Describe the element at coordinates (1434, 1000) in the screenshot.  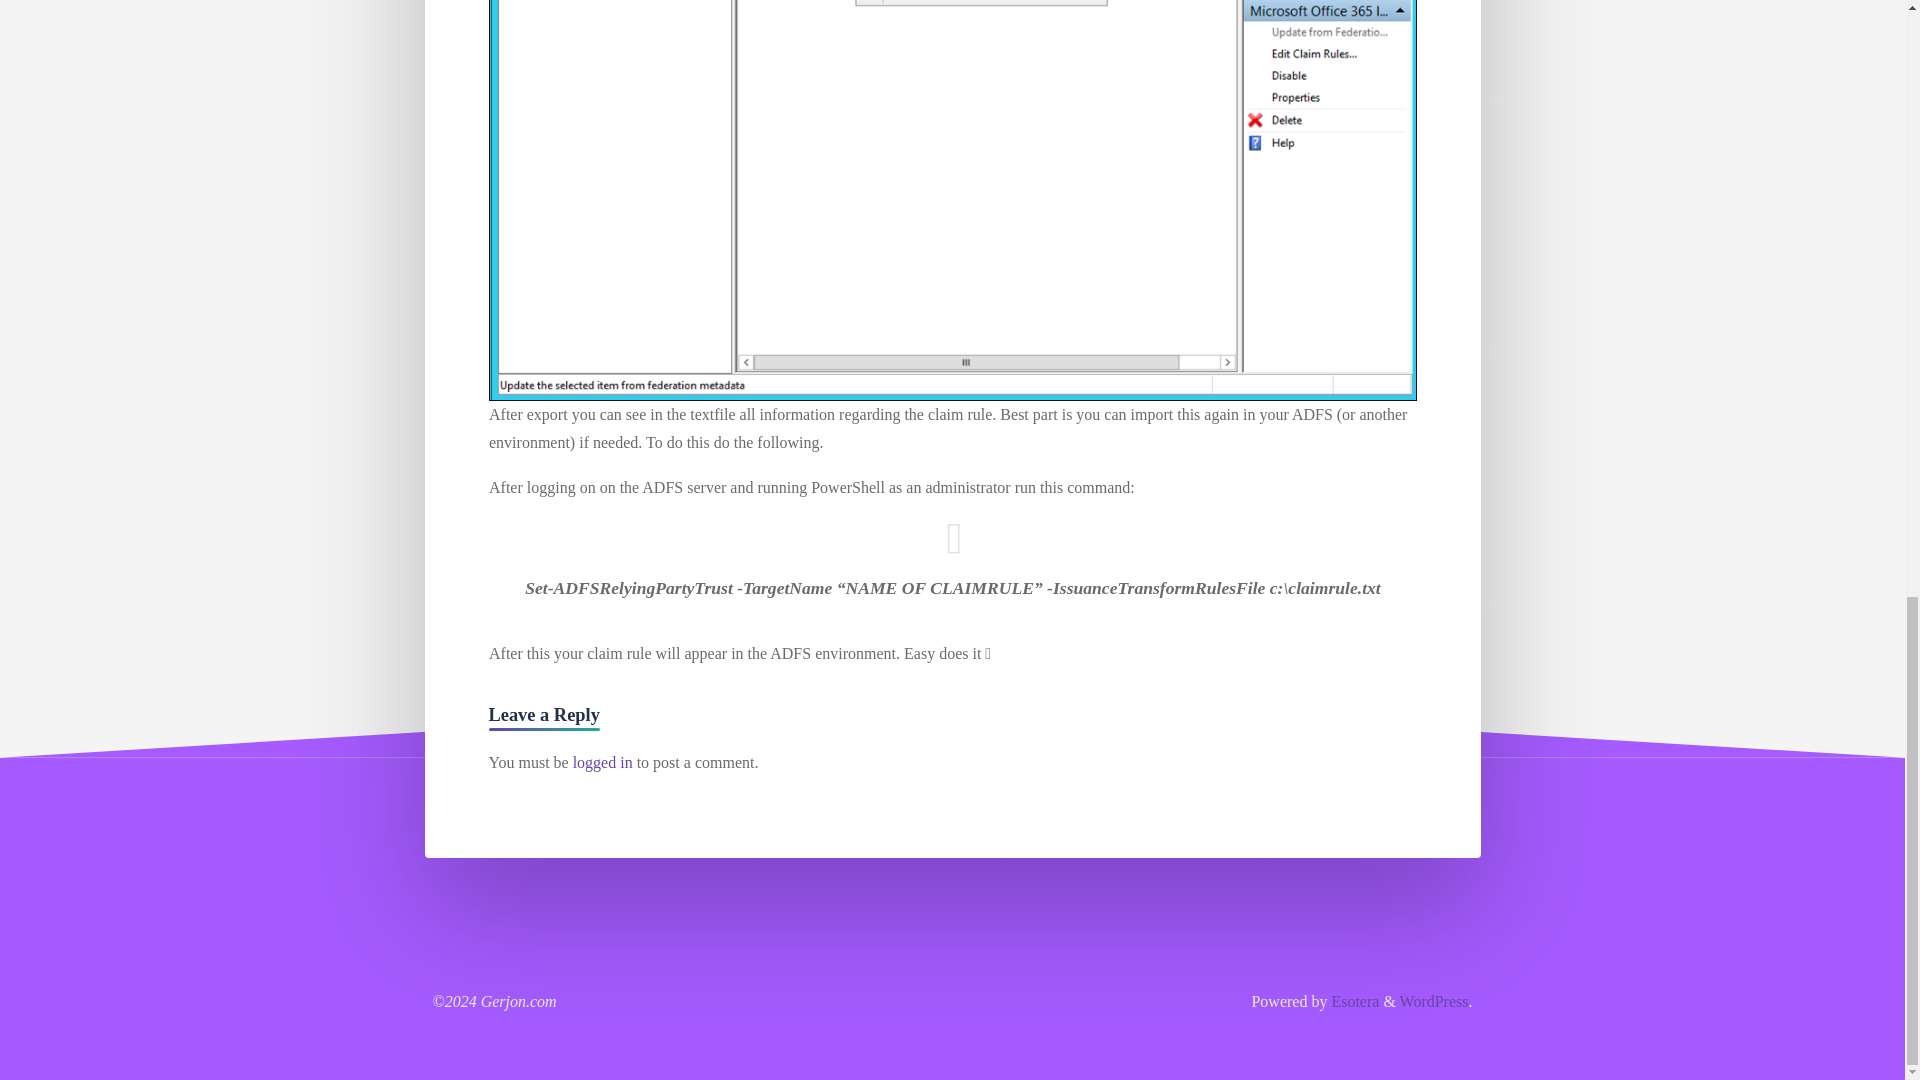
I see `Semantic Personal Publishing Platform` at that location.